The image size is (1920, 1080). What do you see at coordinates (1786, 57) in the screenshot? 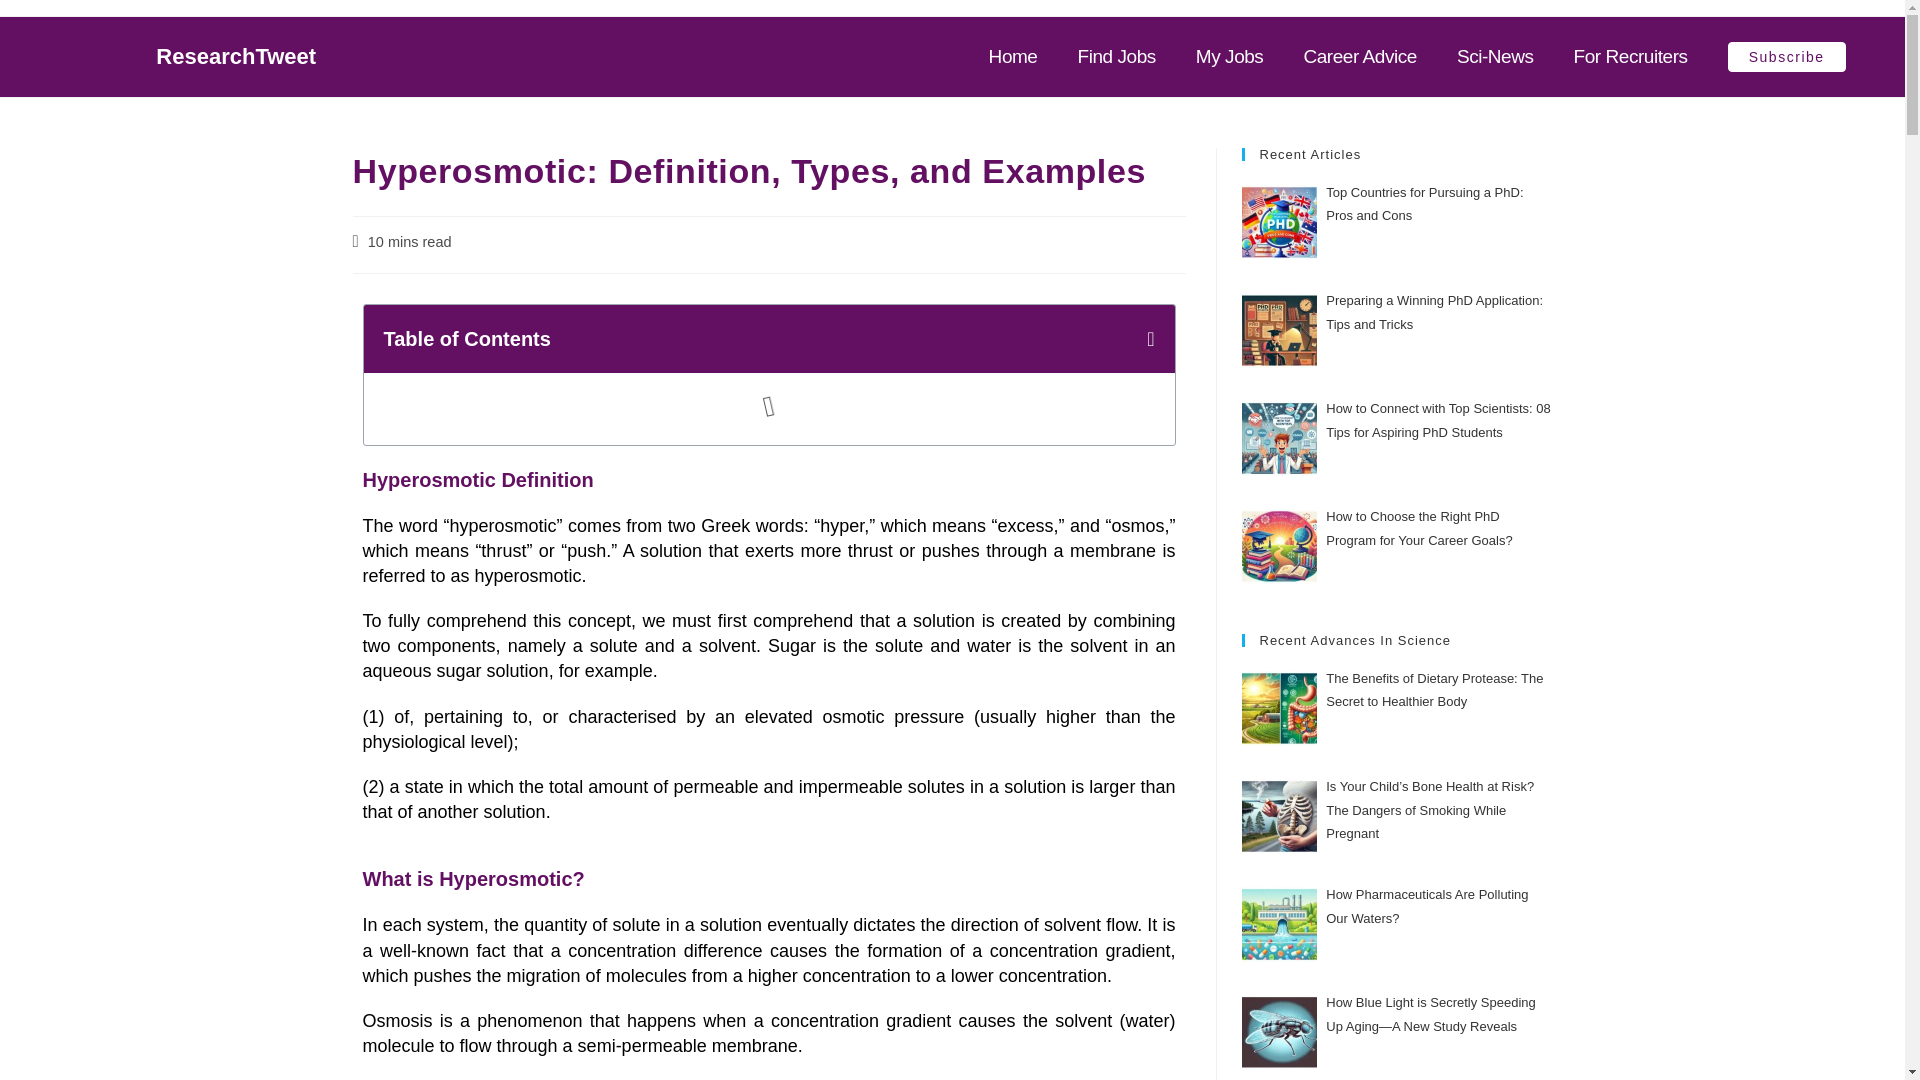
I see `Subscribe` at bounding box center [1786, 57].